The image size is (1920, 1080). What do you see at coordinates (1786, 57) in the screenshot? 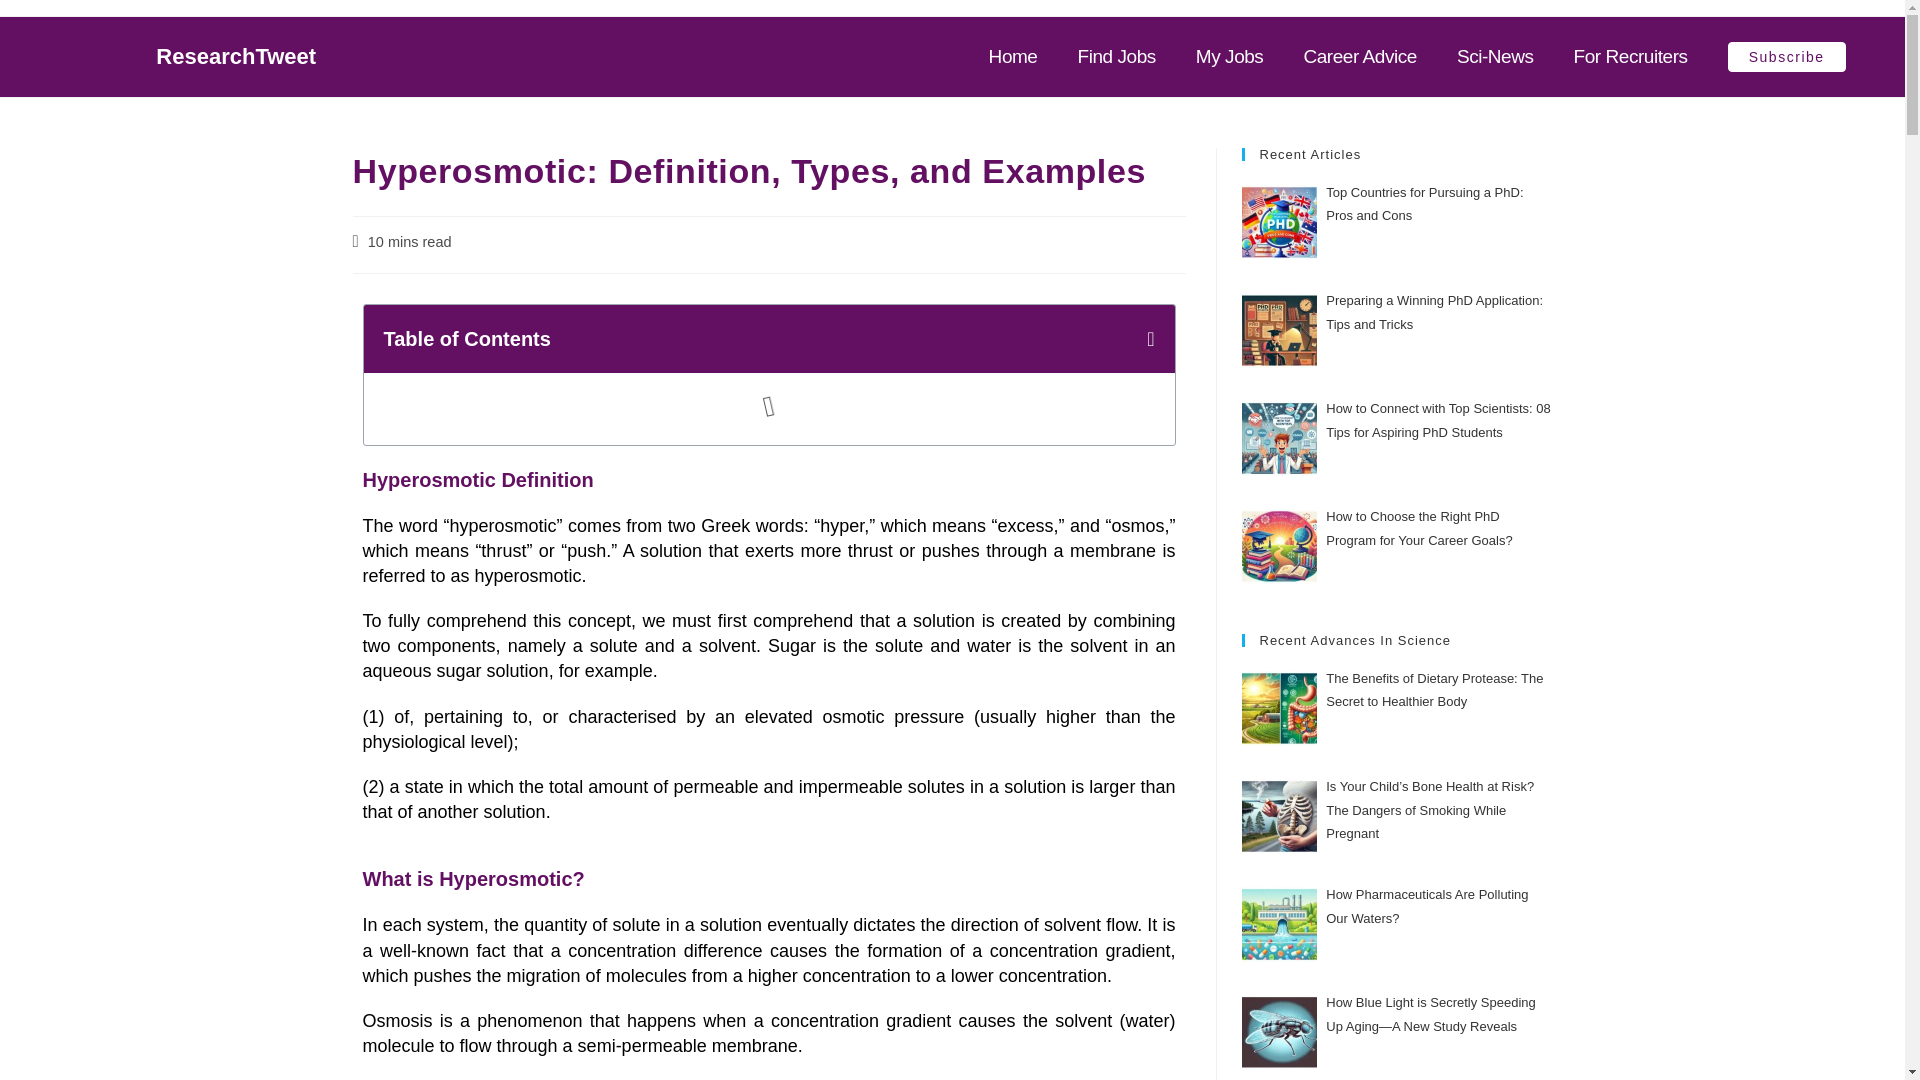
I see `Subscribe` at bounding box center [1786, 57].